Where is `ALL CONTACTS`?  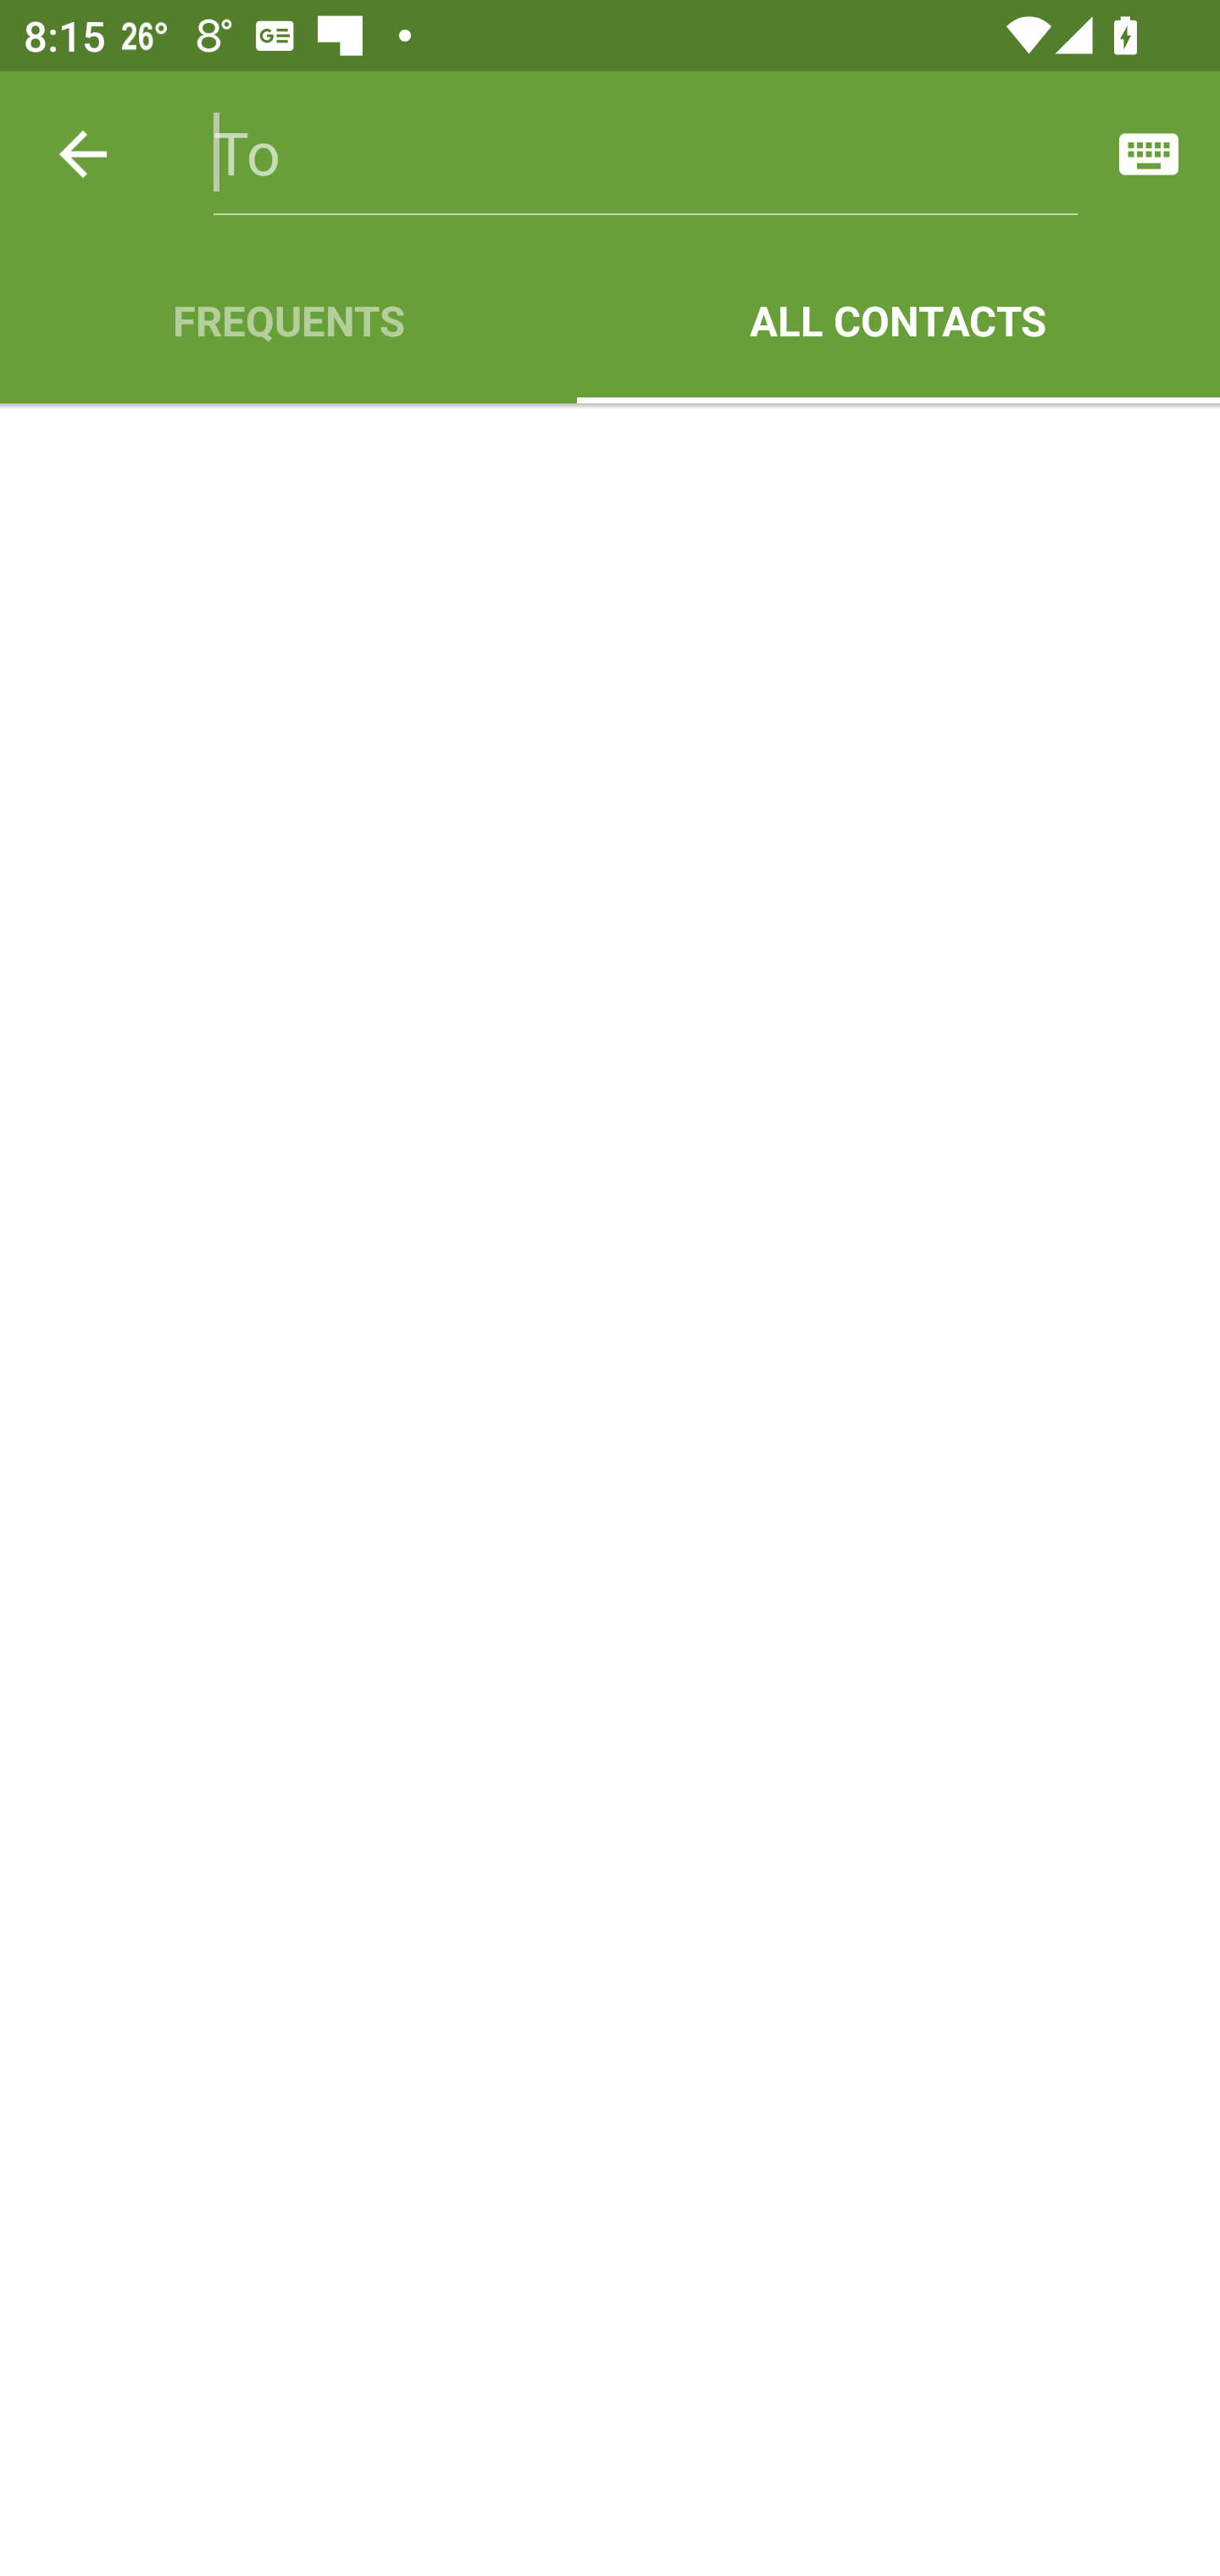
ALL CONTACTS is located at coordinates (898, 320).